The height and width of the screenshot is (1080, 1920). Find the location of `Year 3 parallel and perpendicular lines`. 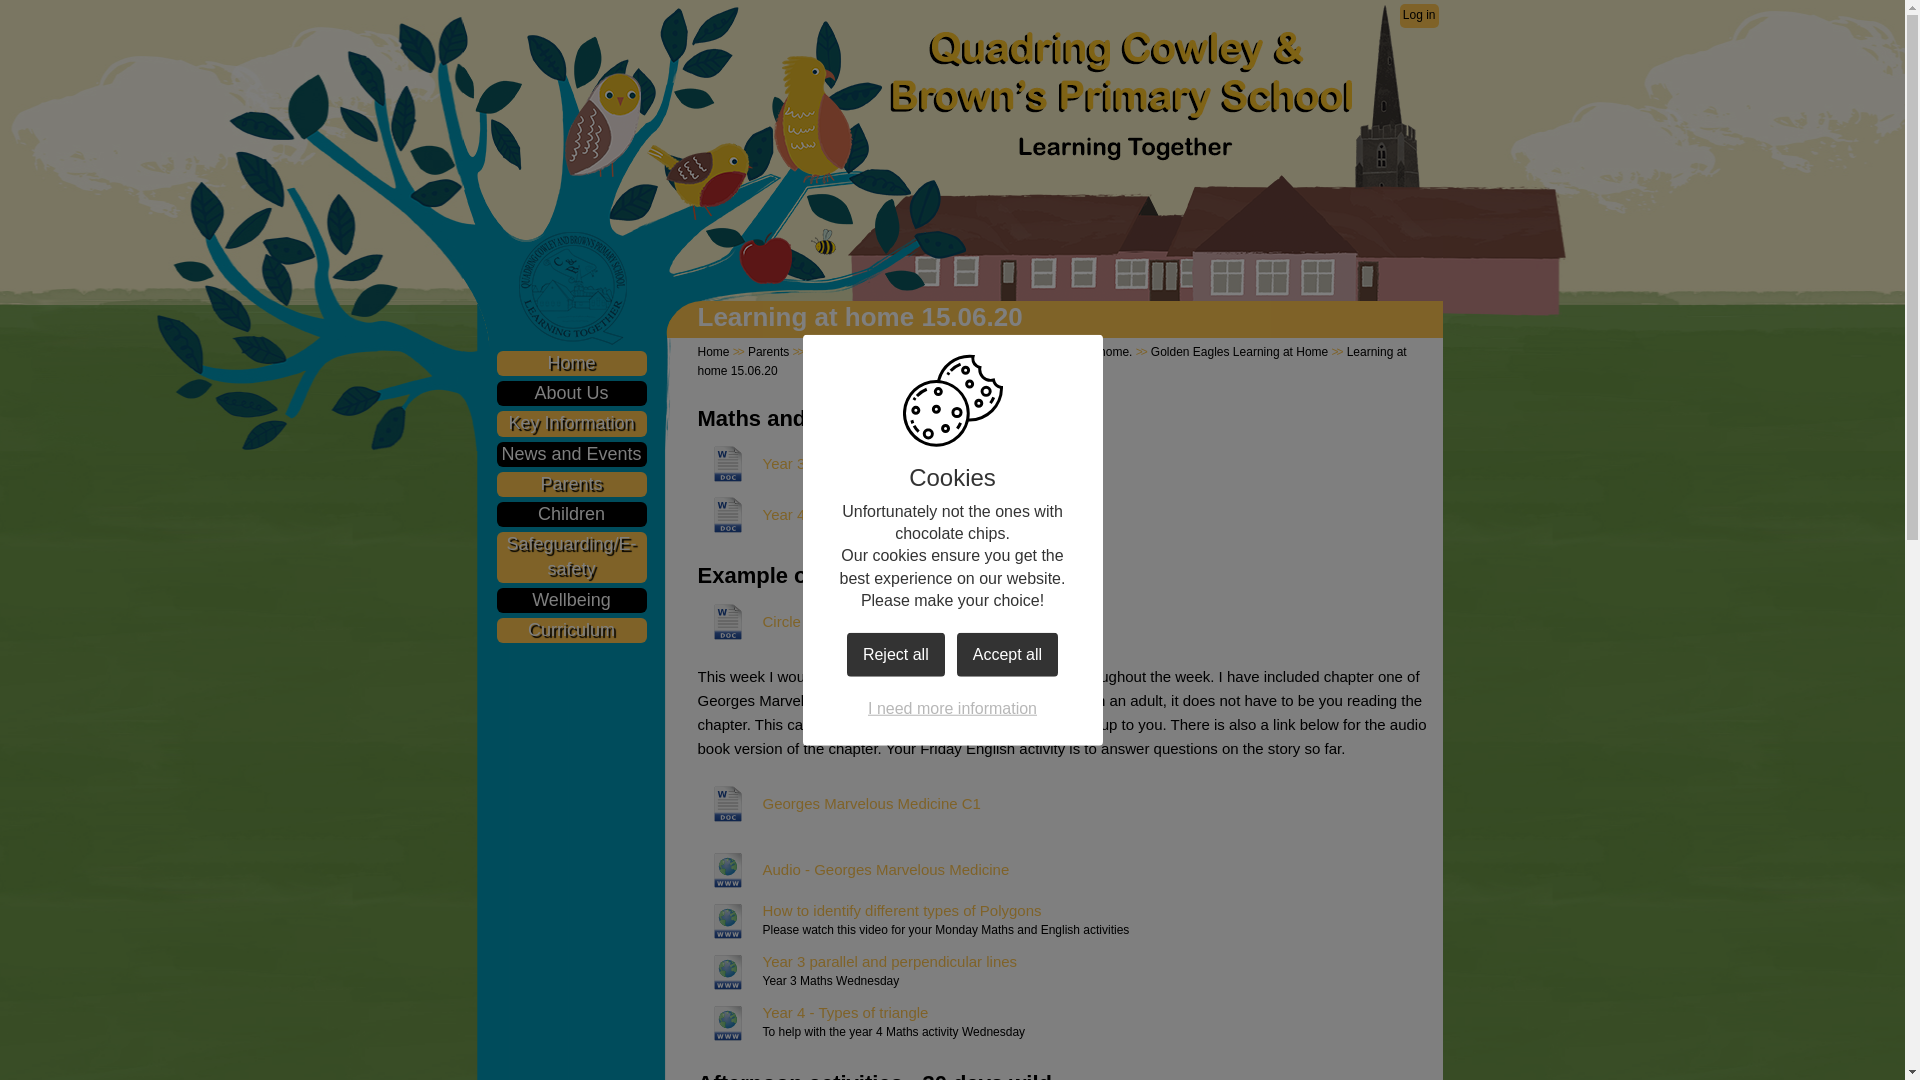

Year 3 parallel and perpendicular lines is located at coordinates (858, 962).